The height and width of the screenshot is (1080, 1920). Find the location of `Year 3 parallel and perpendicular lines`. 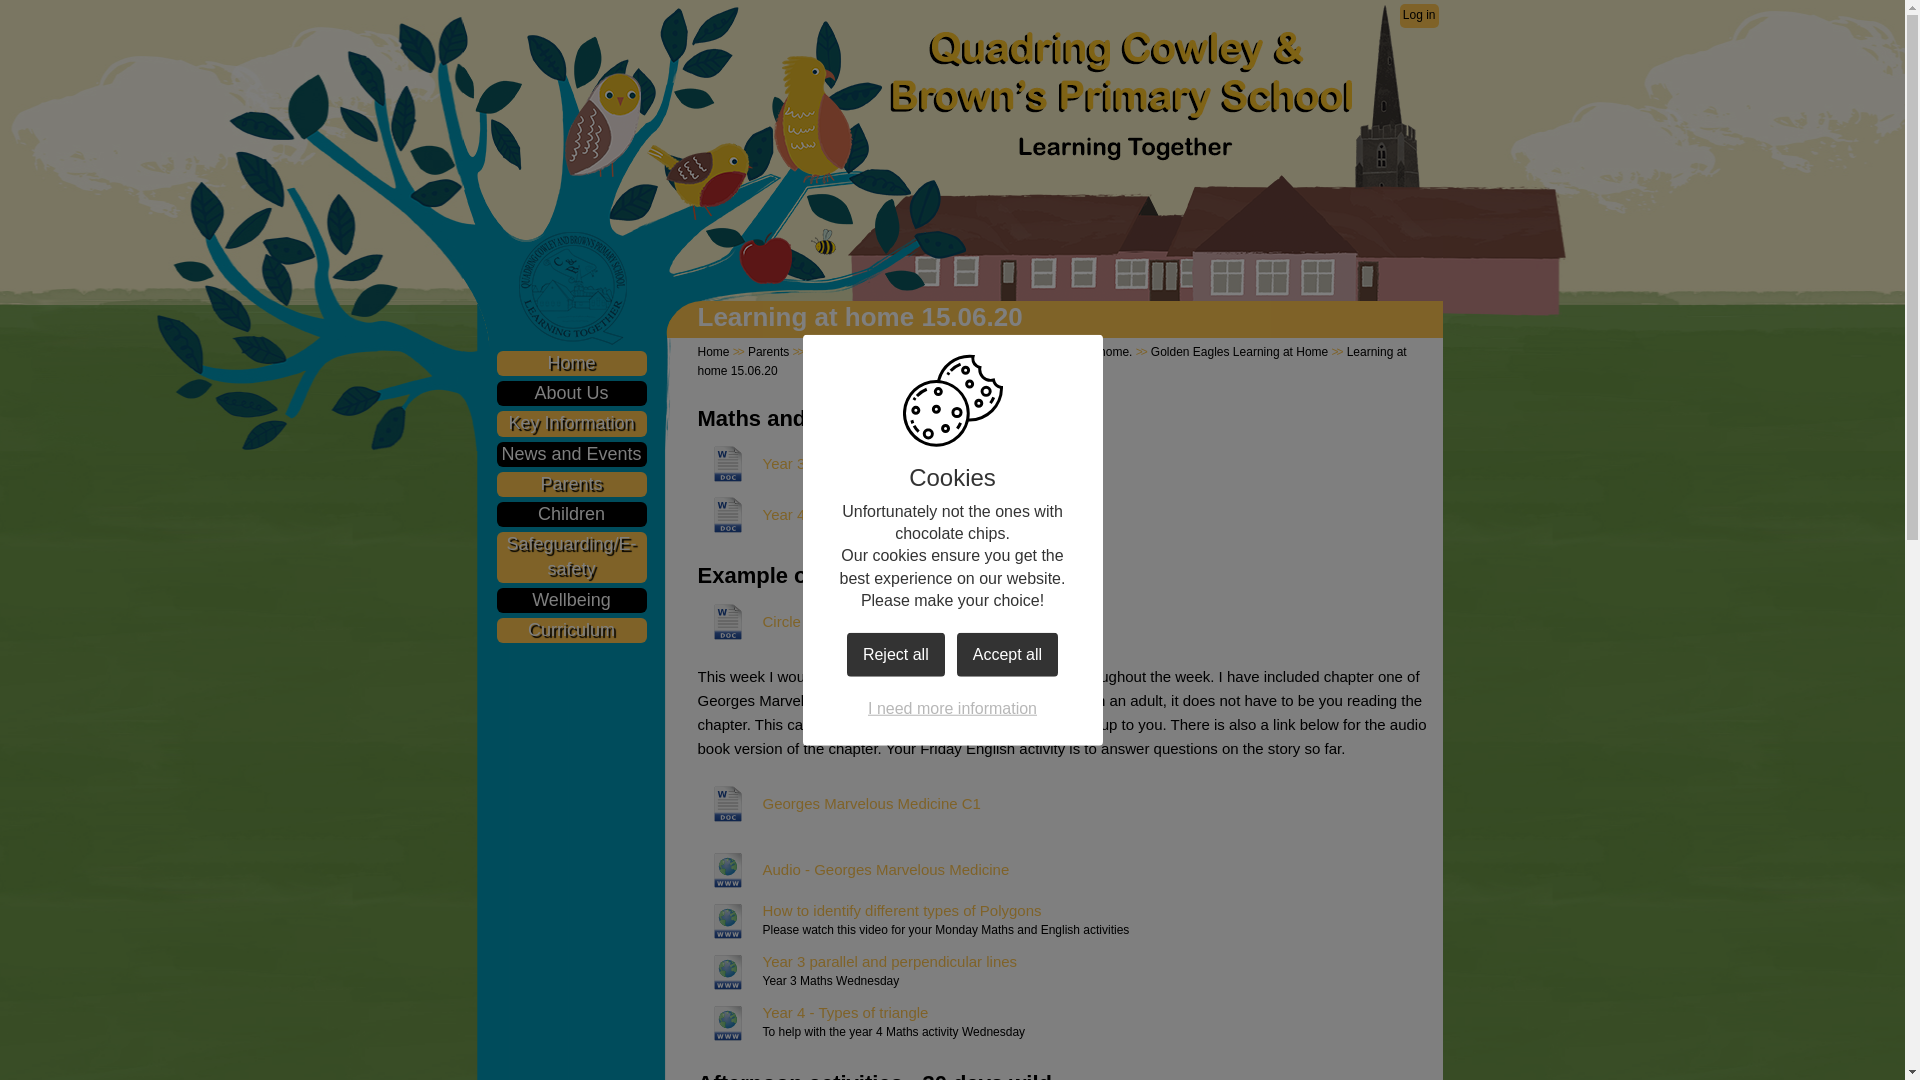

Year 3 parallel and perpendicular lines is located at coordinates (858, 962).